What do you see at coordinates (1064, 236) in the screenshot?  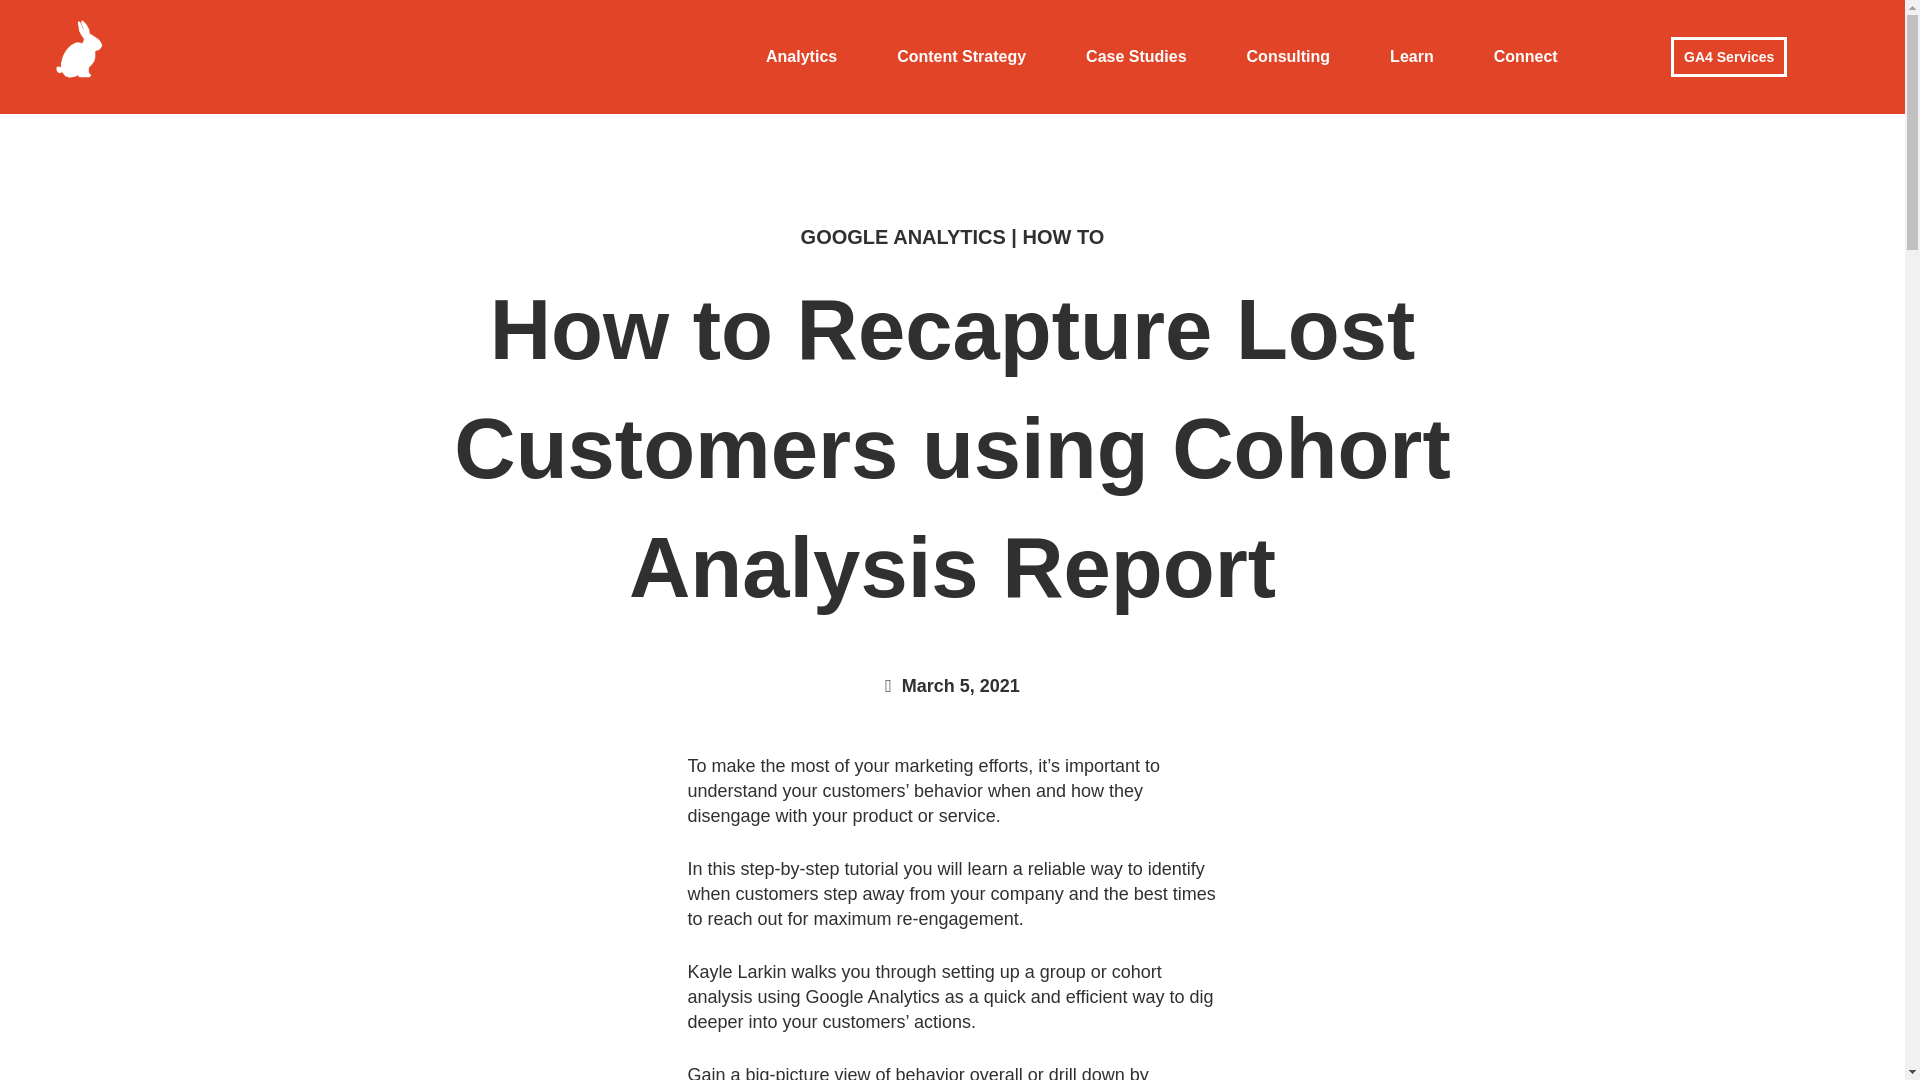 I see `HOW TO` at bounding box center [1064, 236].